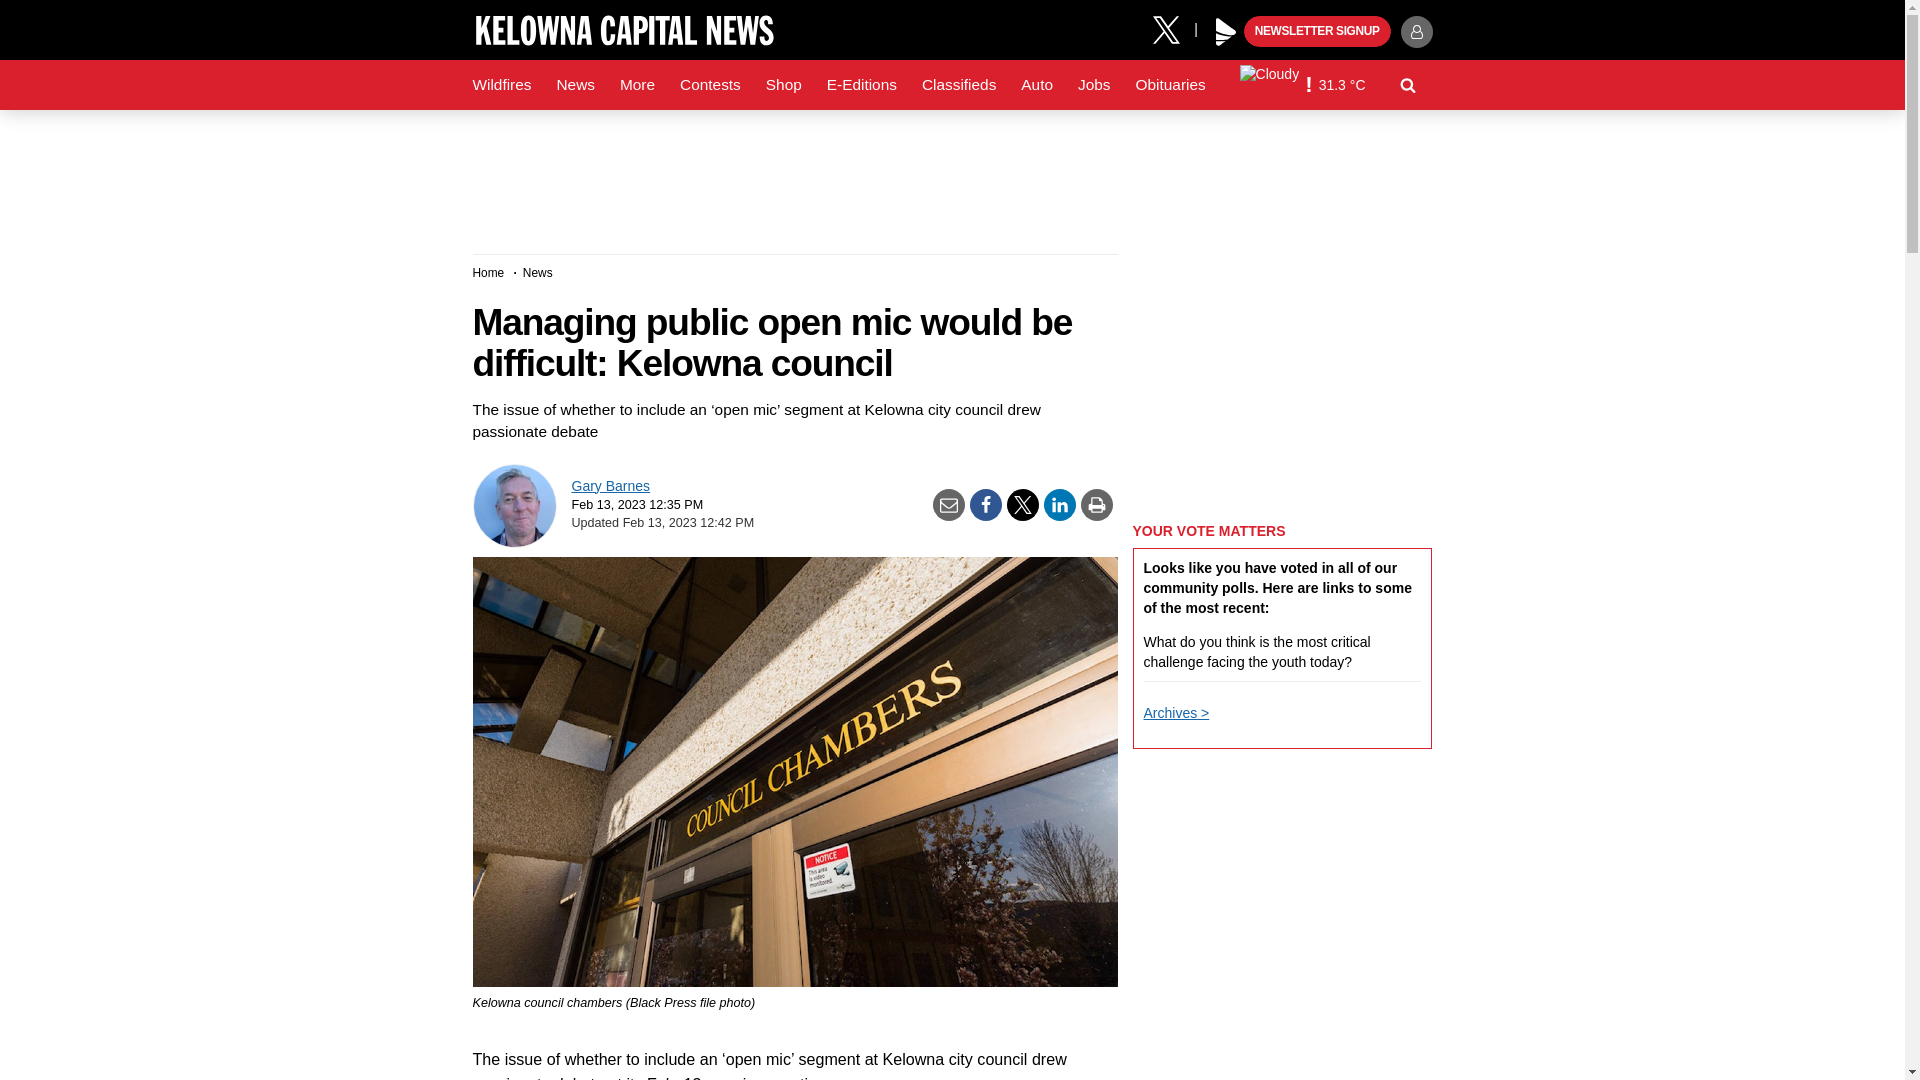 The height and width of the screenshot is (1080, 1920). Describe the element at coordinates (1226, 32) in the screenshot. I see `Black Press Media` at that location.